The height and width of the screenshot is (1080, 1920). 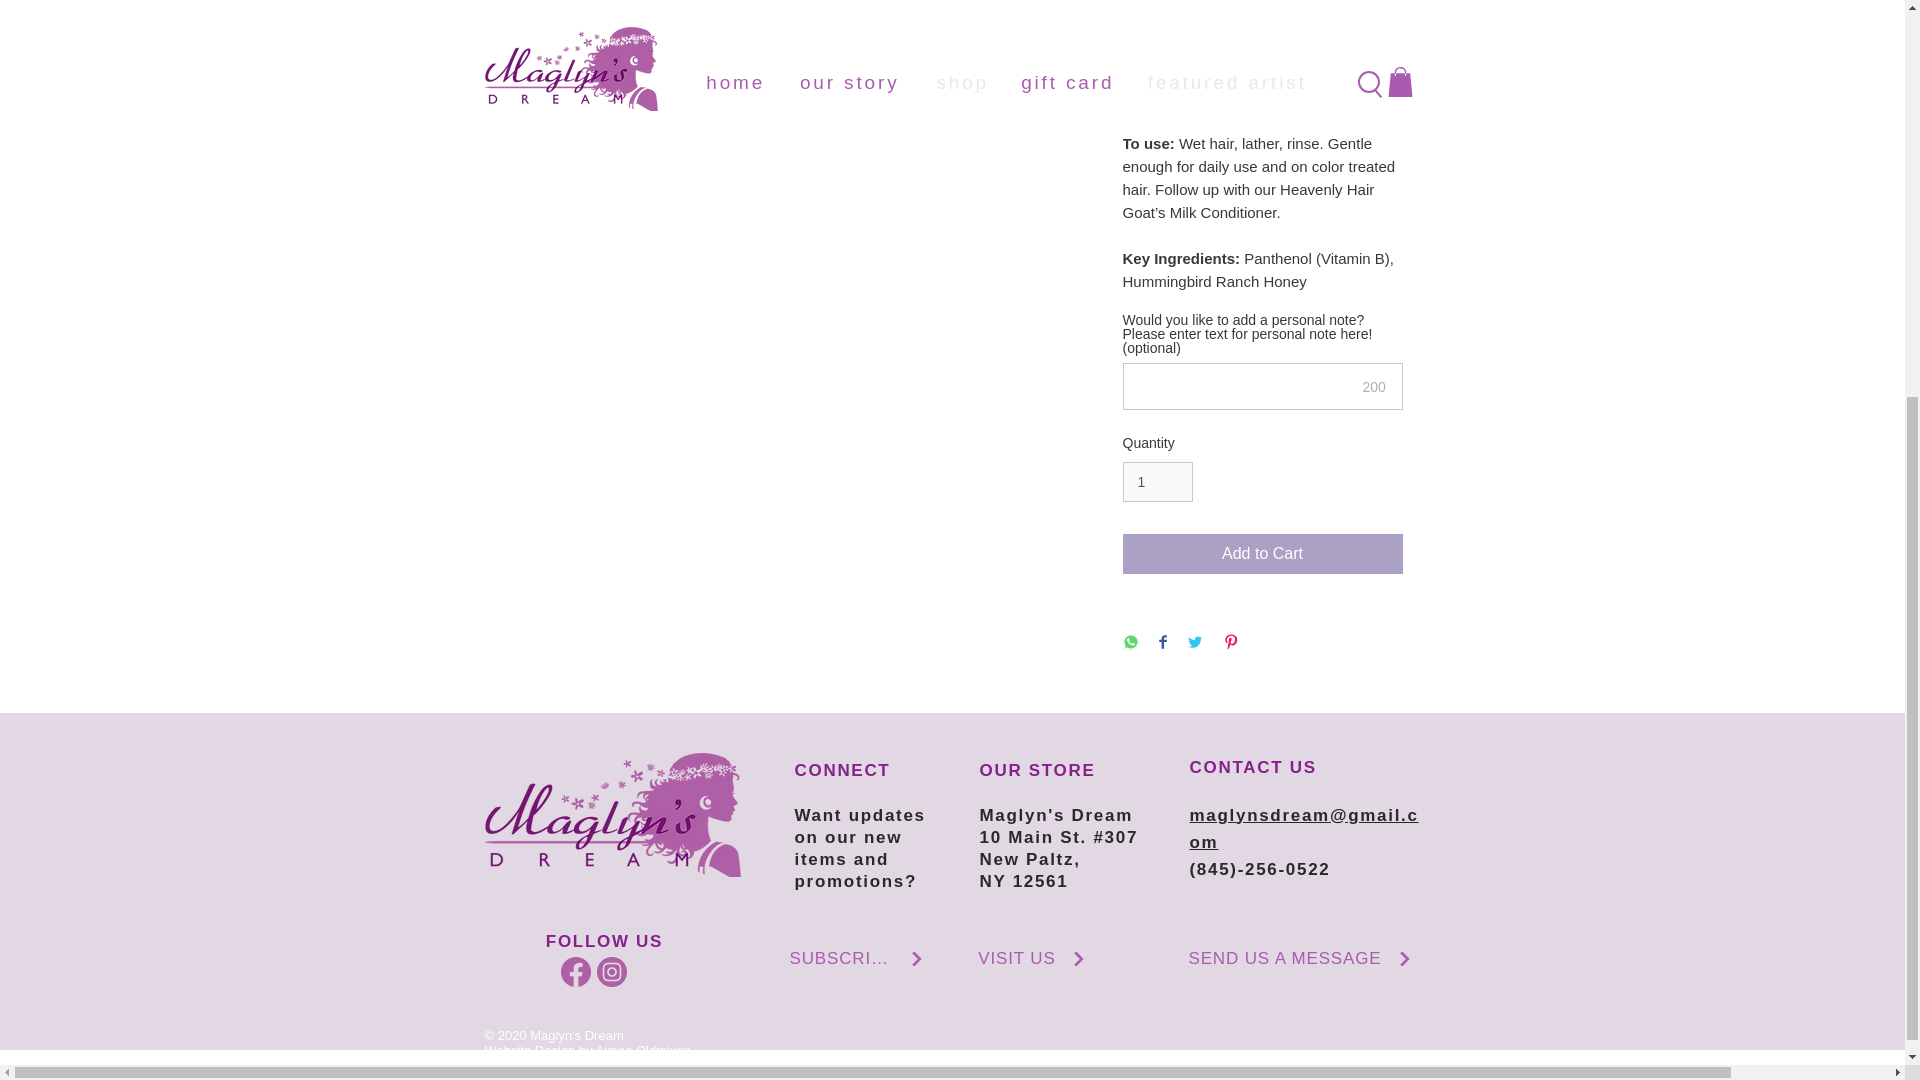 I want to click on Add to Cart, so click(x=1261, y=553).